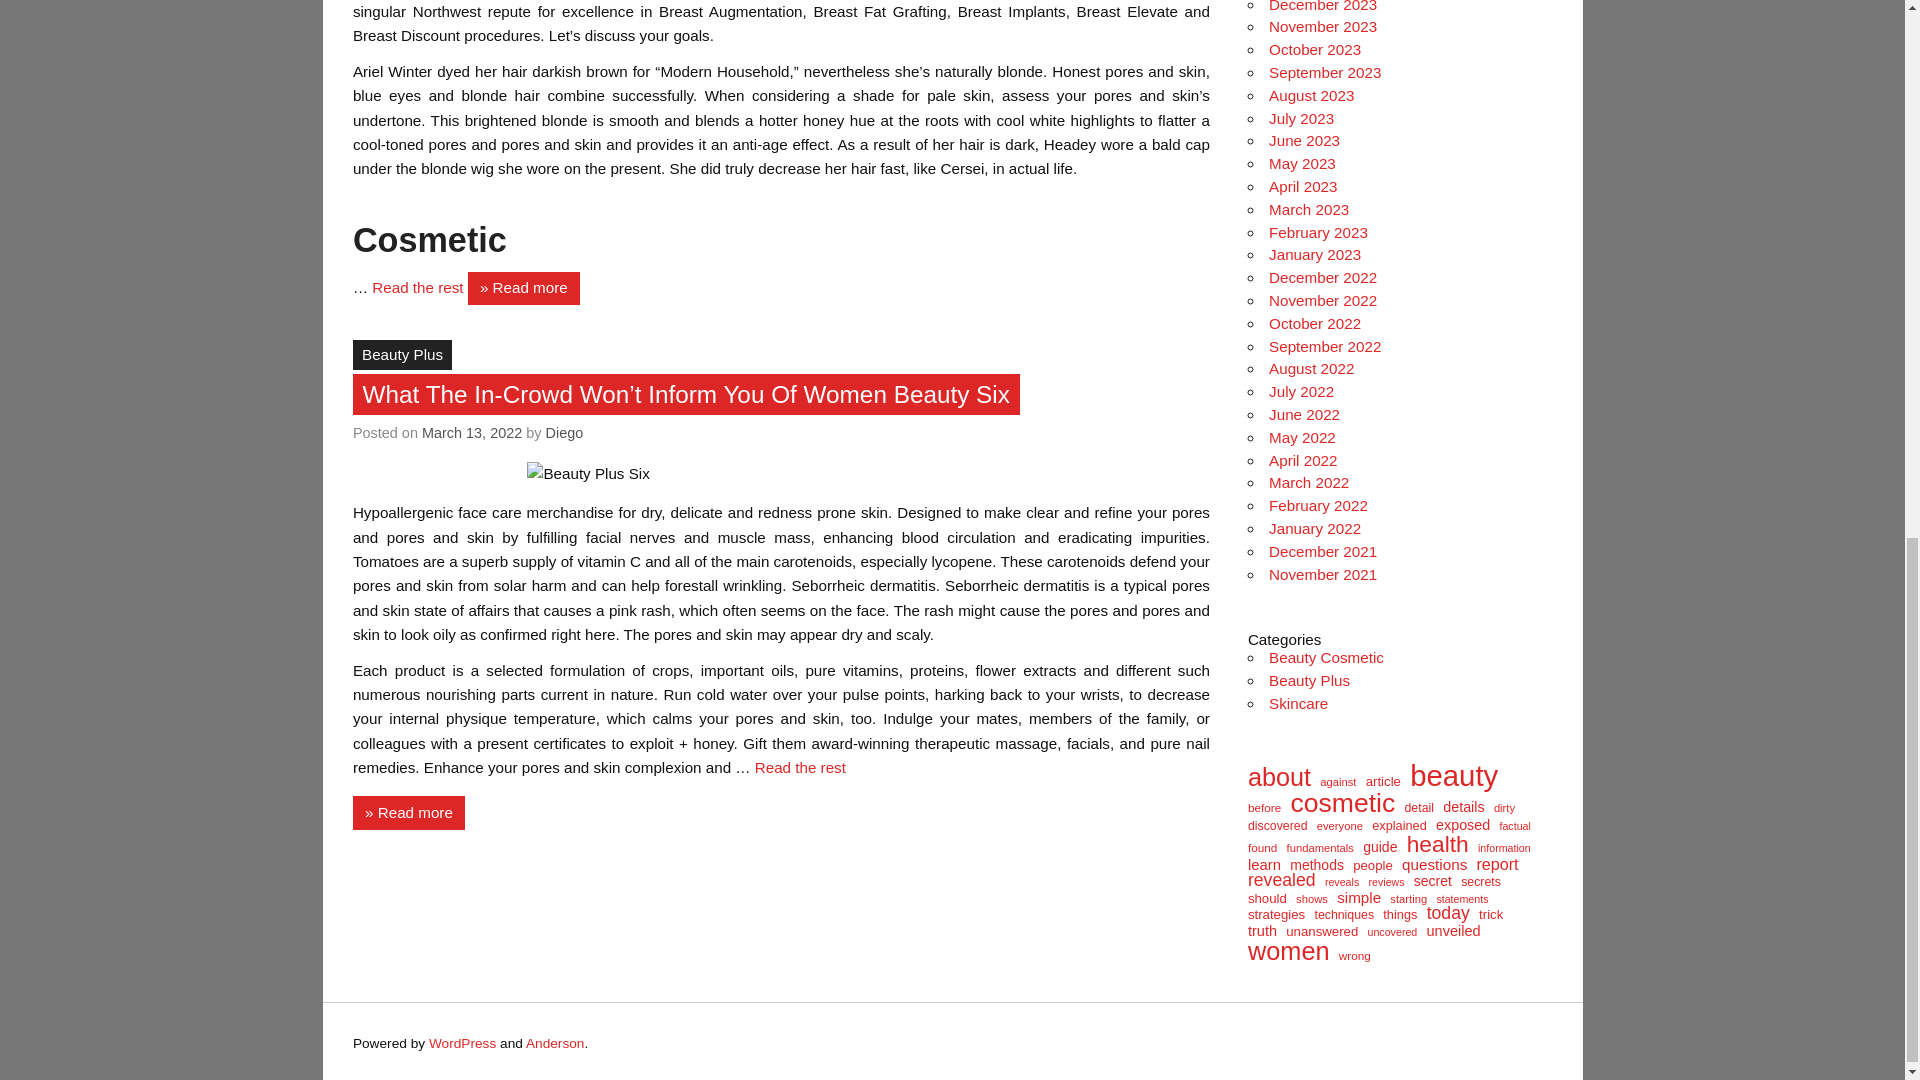  What do you see at coordinates (800, 768) in the screenshot?
I see `Read the rest` at bounding box center [800, 768].